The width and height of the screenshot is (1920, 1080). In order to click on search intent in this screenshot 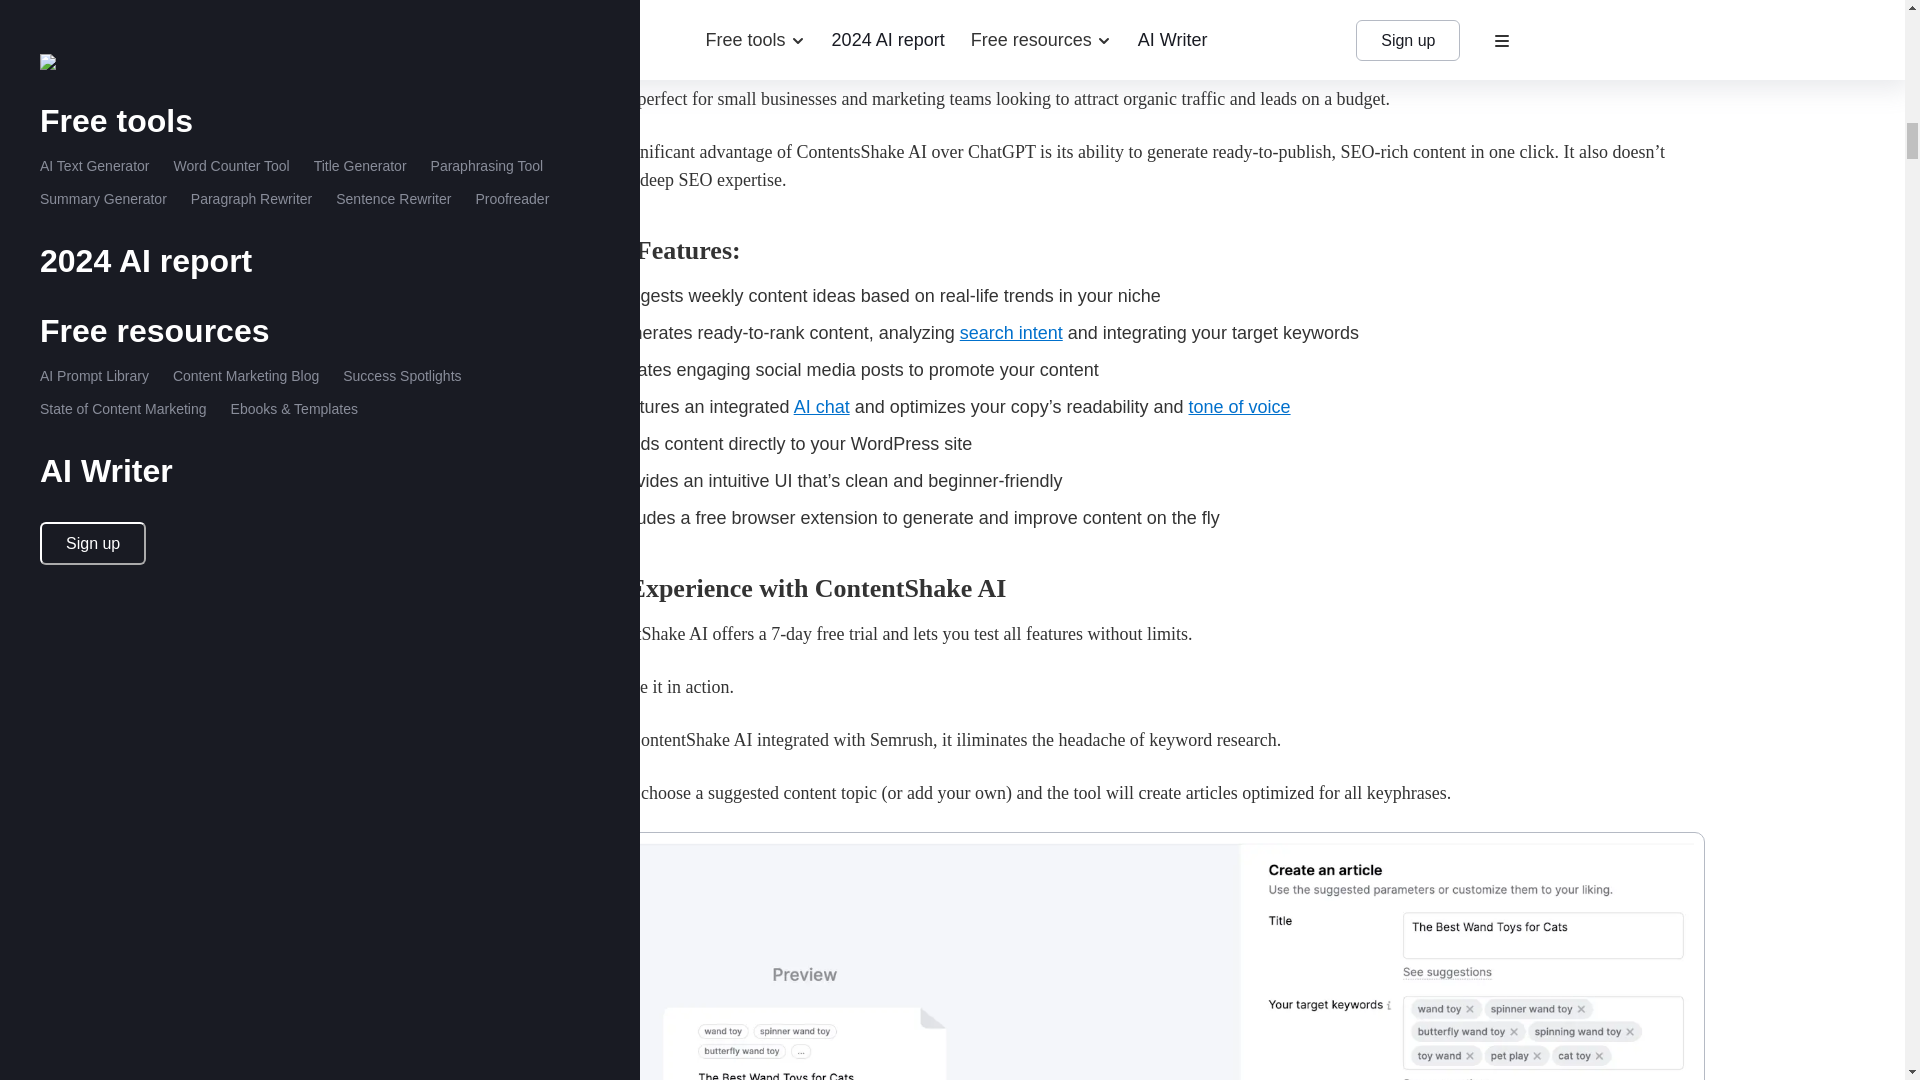, I will do `click(1012, 332)`.